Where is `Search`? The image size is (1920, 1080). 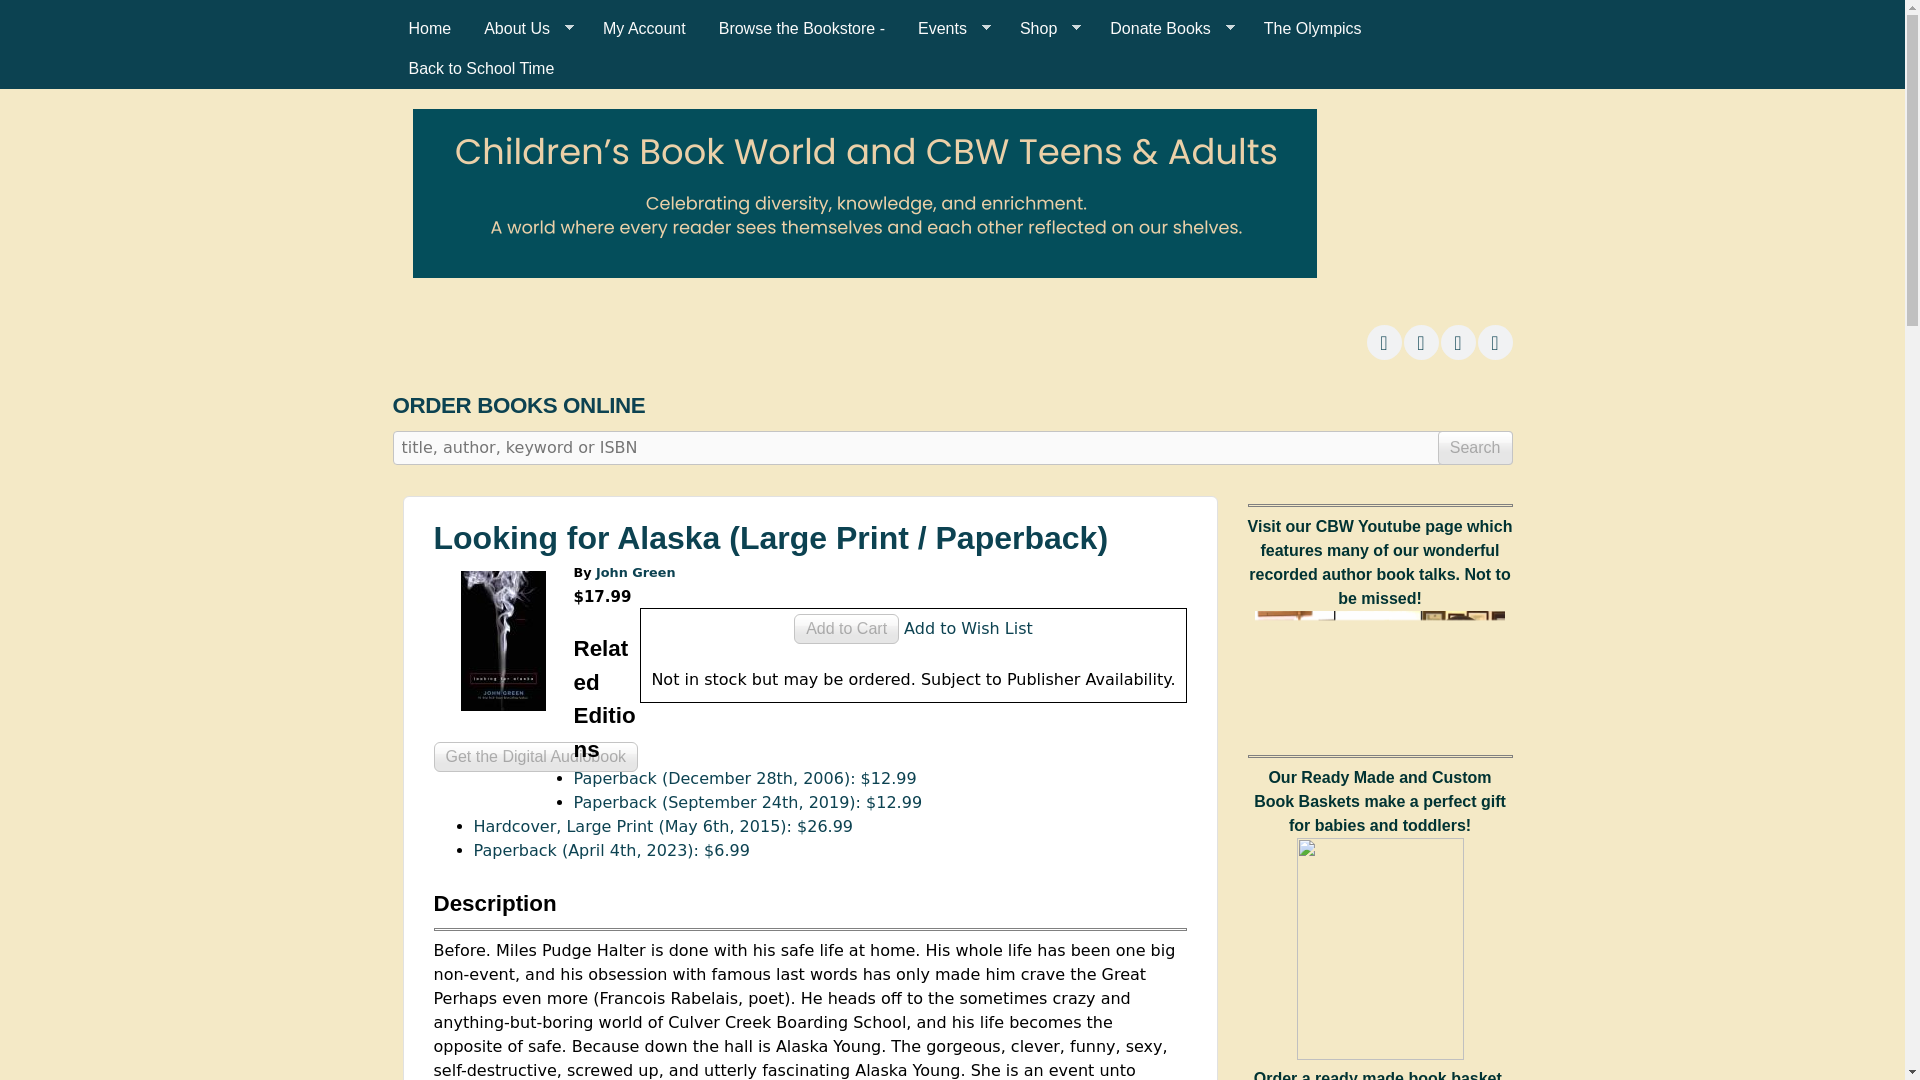
Search is located at coordinates (1475, 448).